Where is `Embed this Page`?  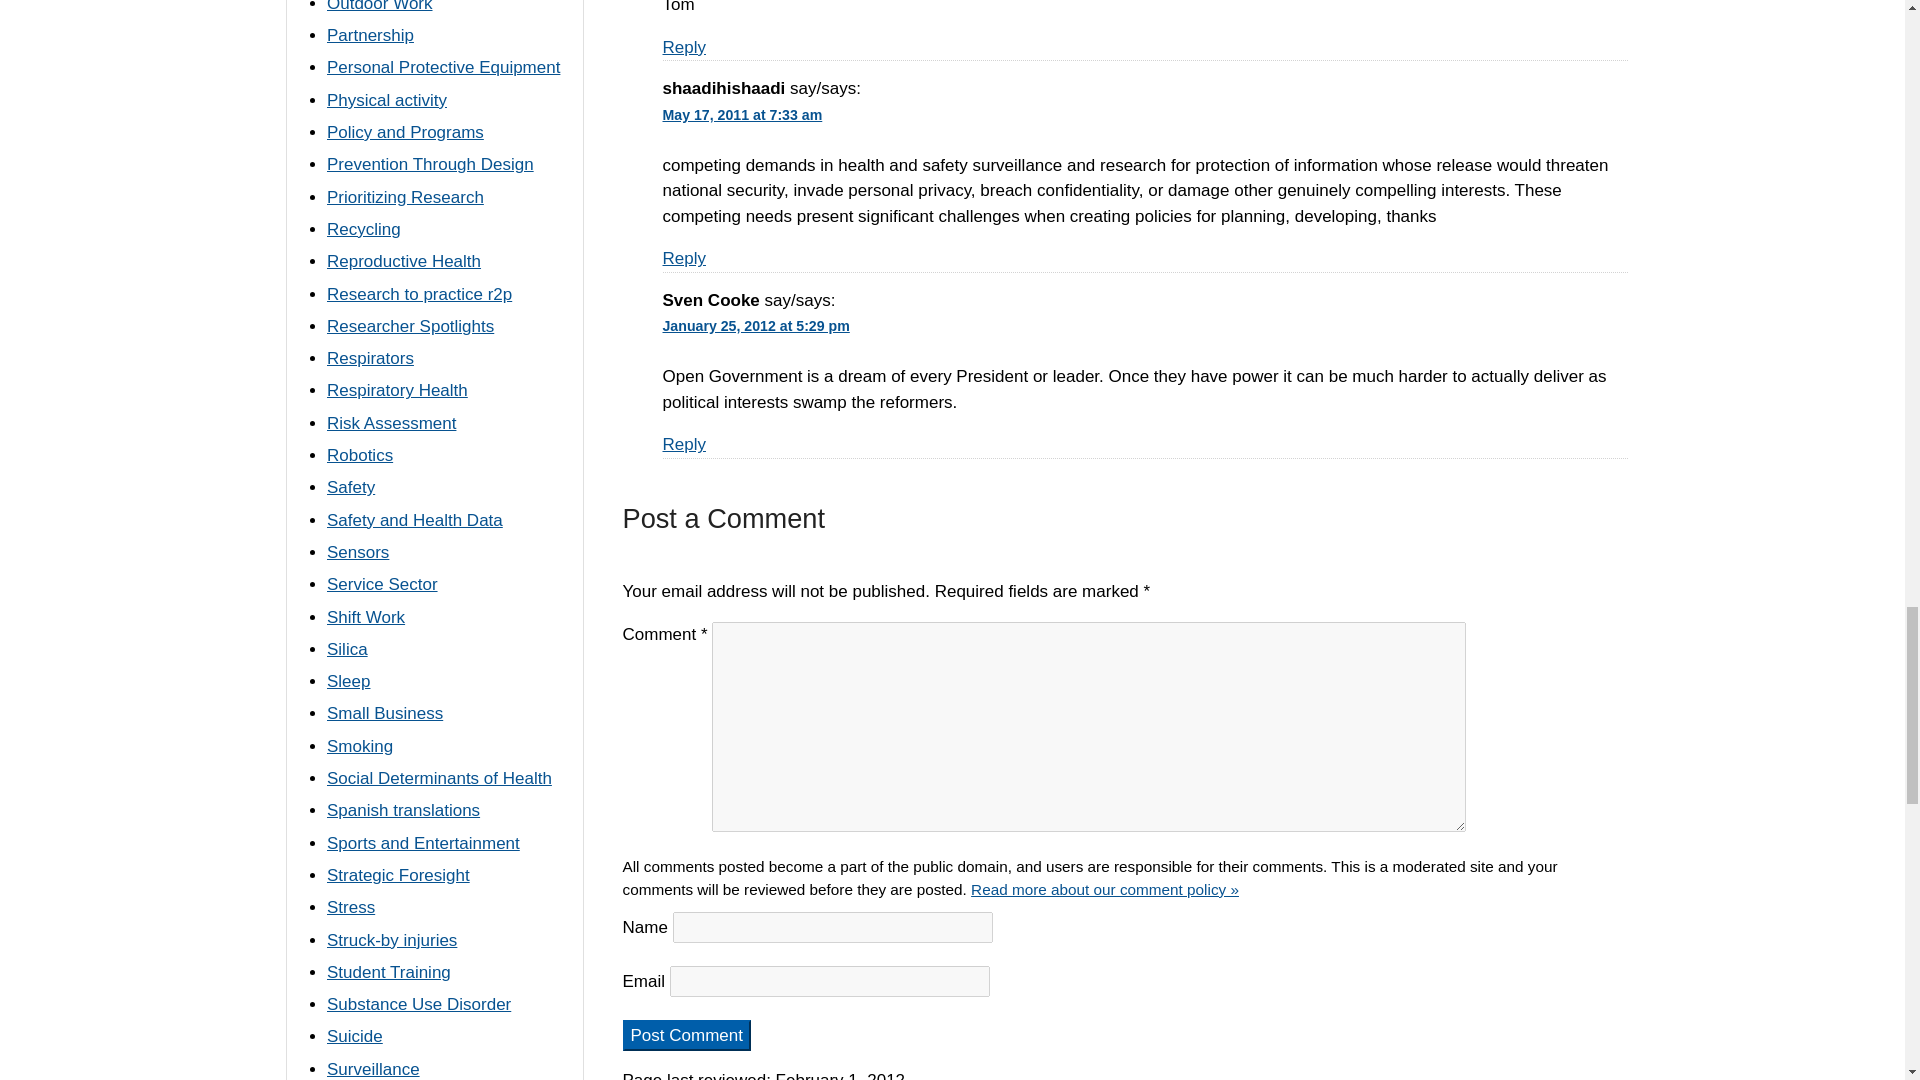 Embed this Page is located at coordinates (1304, 1078).